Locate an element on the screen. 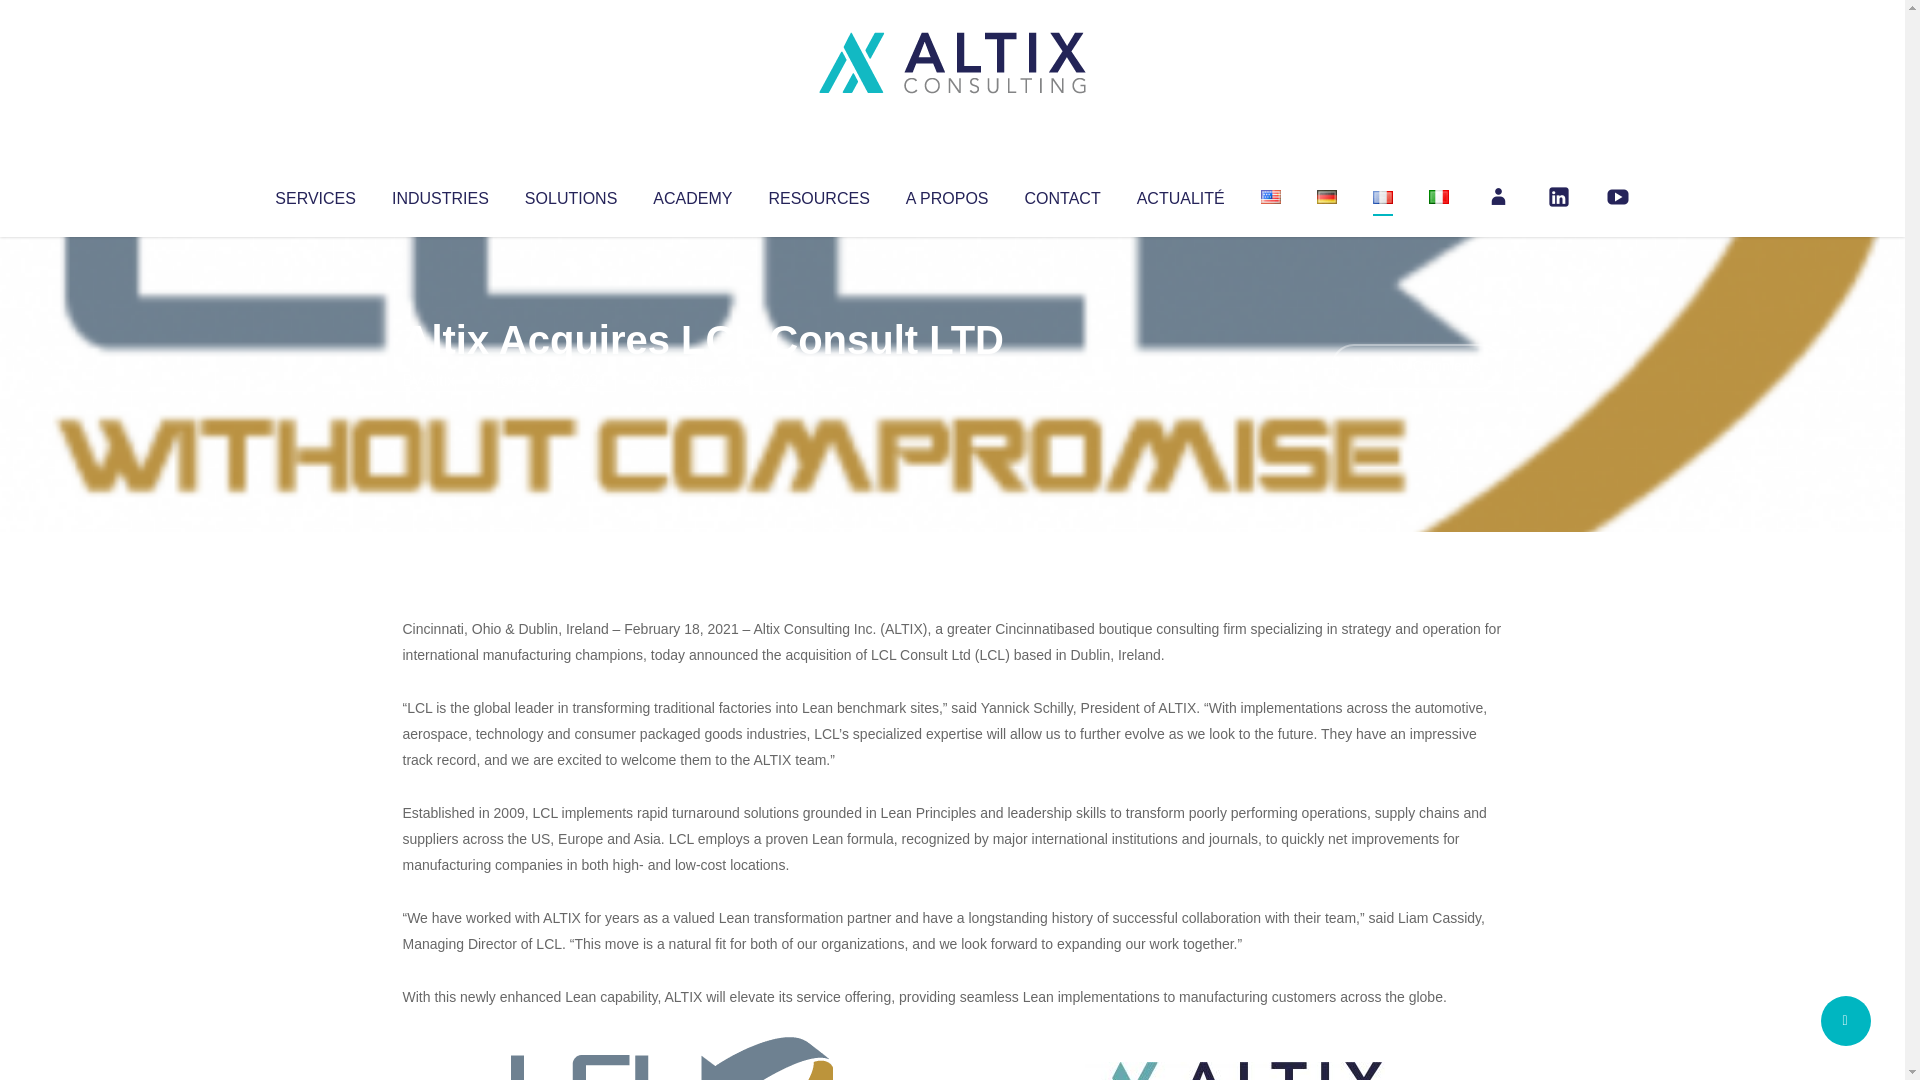 The width and height of the screenshot is (1920, 1080). INDUSTRIES is located at coordinates (440, 194).